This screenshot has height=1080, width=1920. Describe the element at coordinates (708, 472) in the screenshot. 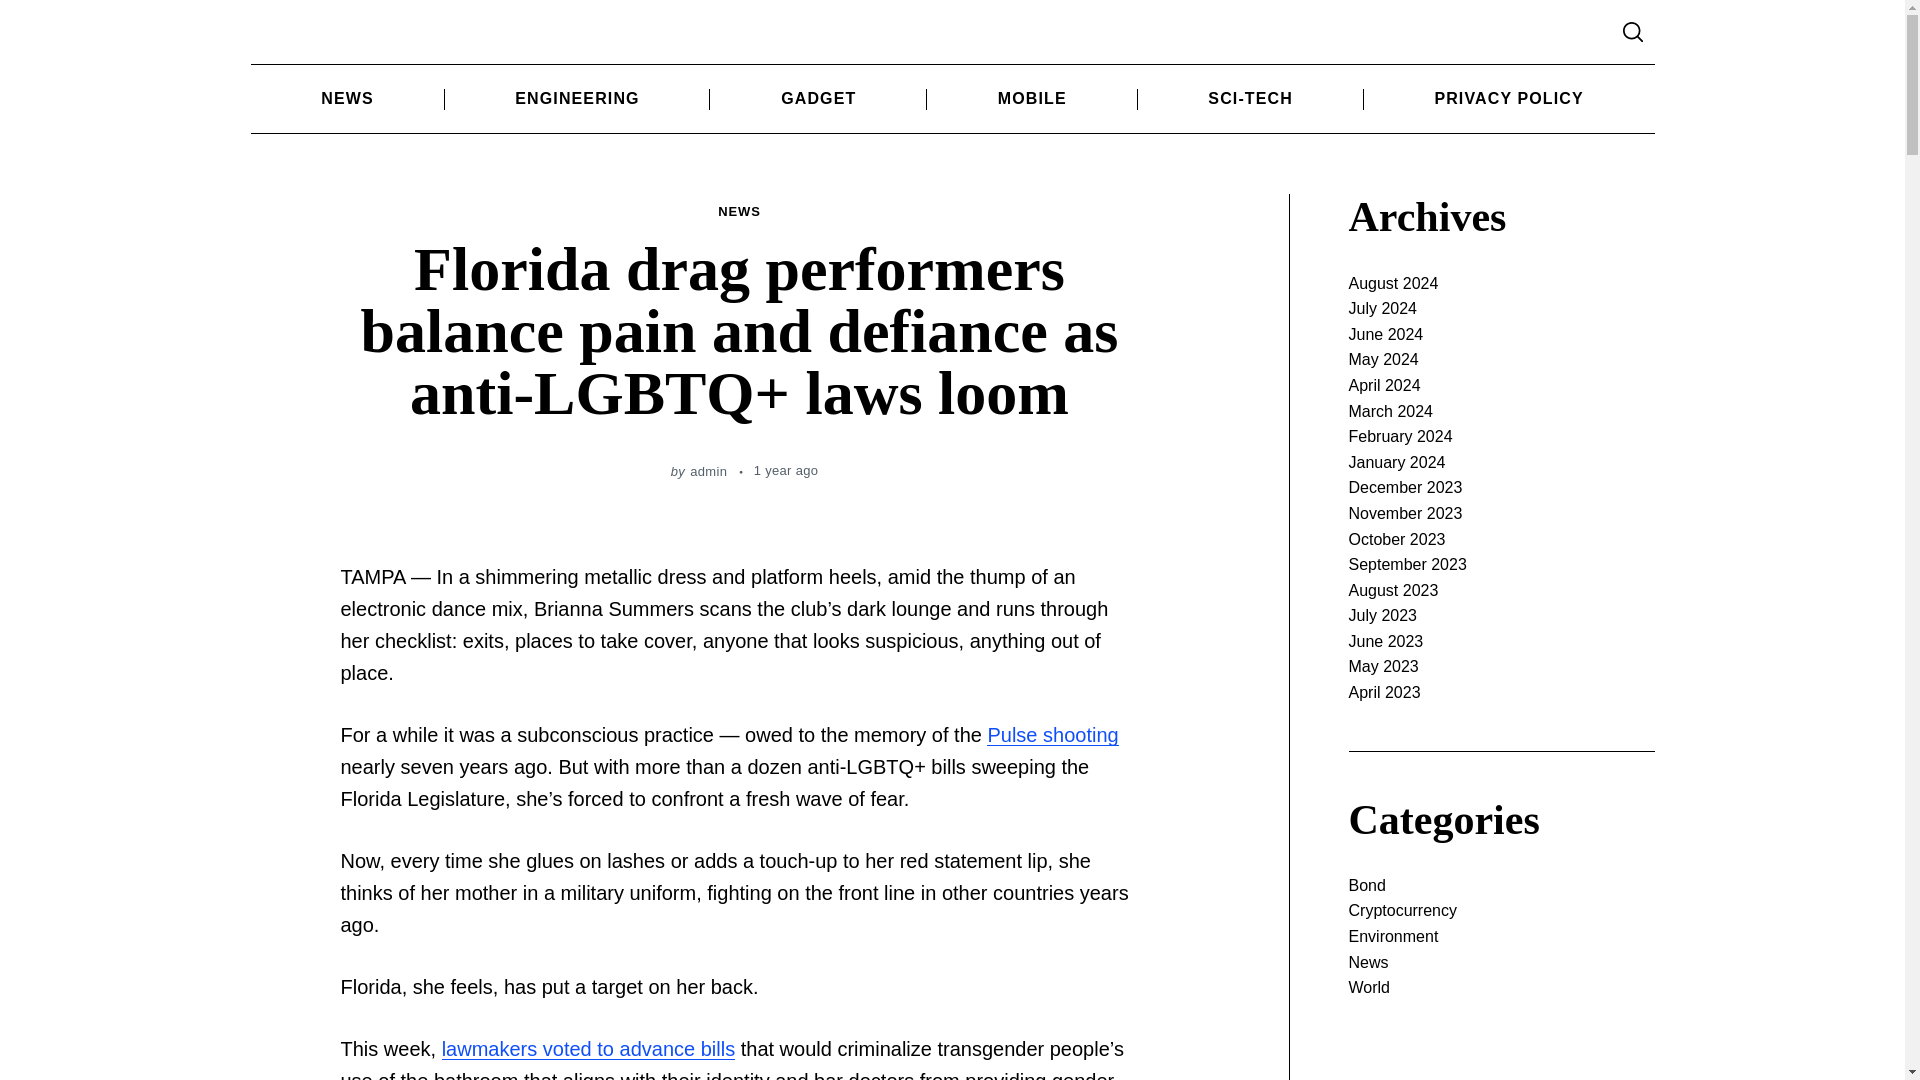

I see `admin` at that location.